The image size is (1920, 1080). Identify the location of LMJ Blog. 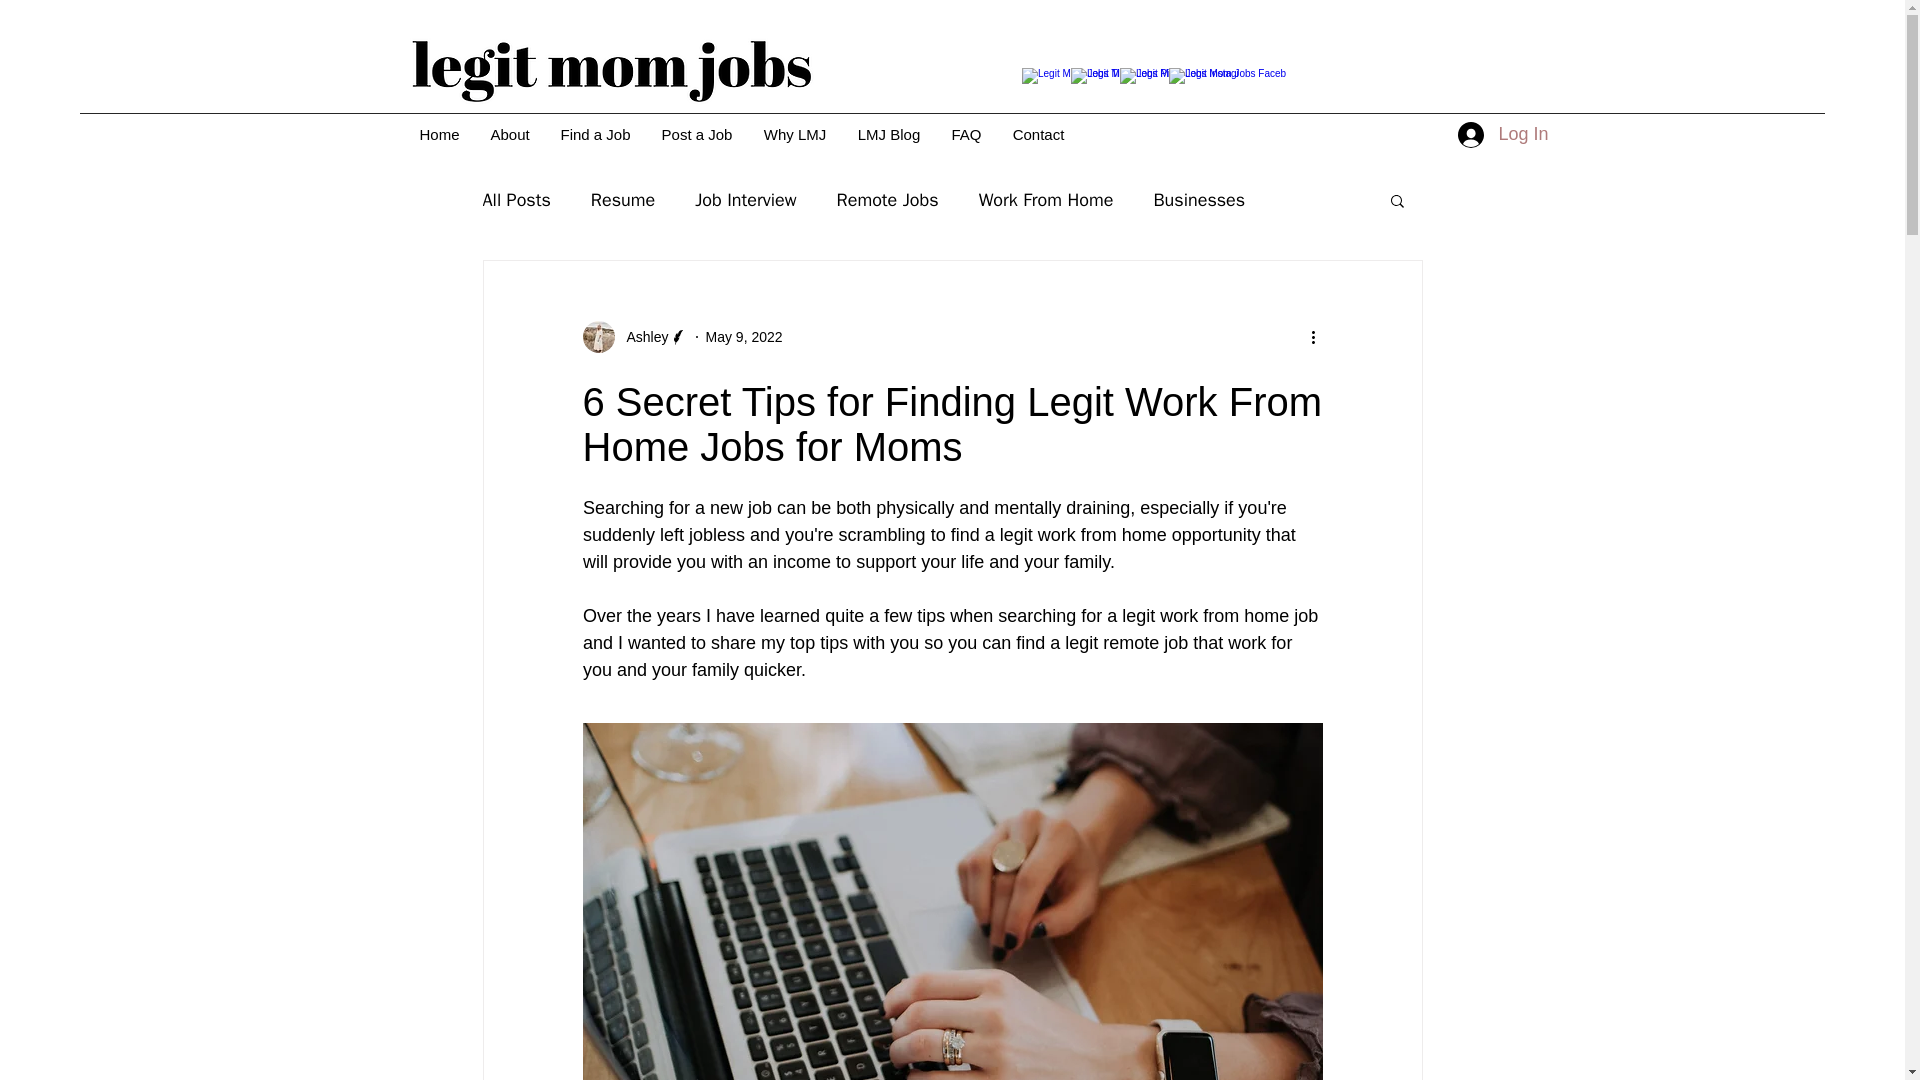
(889, 134).